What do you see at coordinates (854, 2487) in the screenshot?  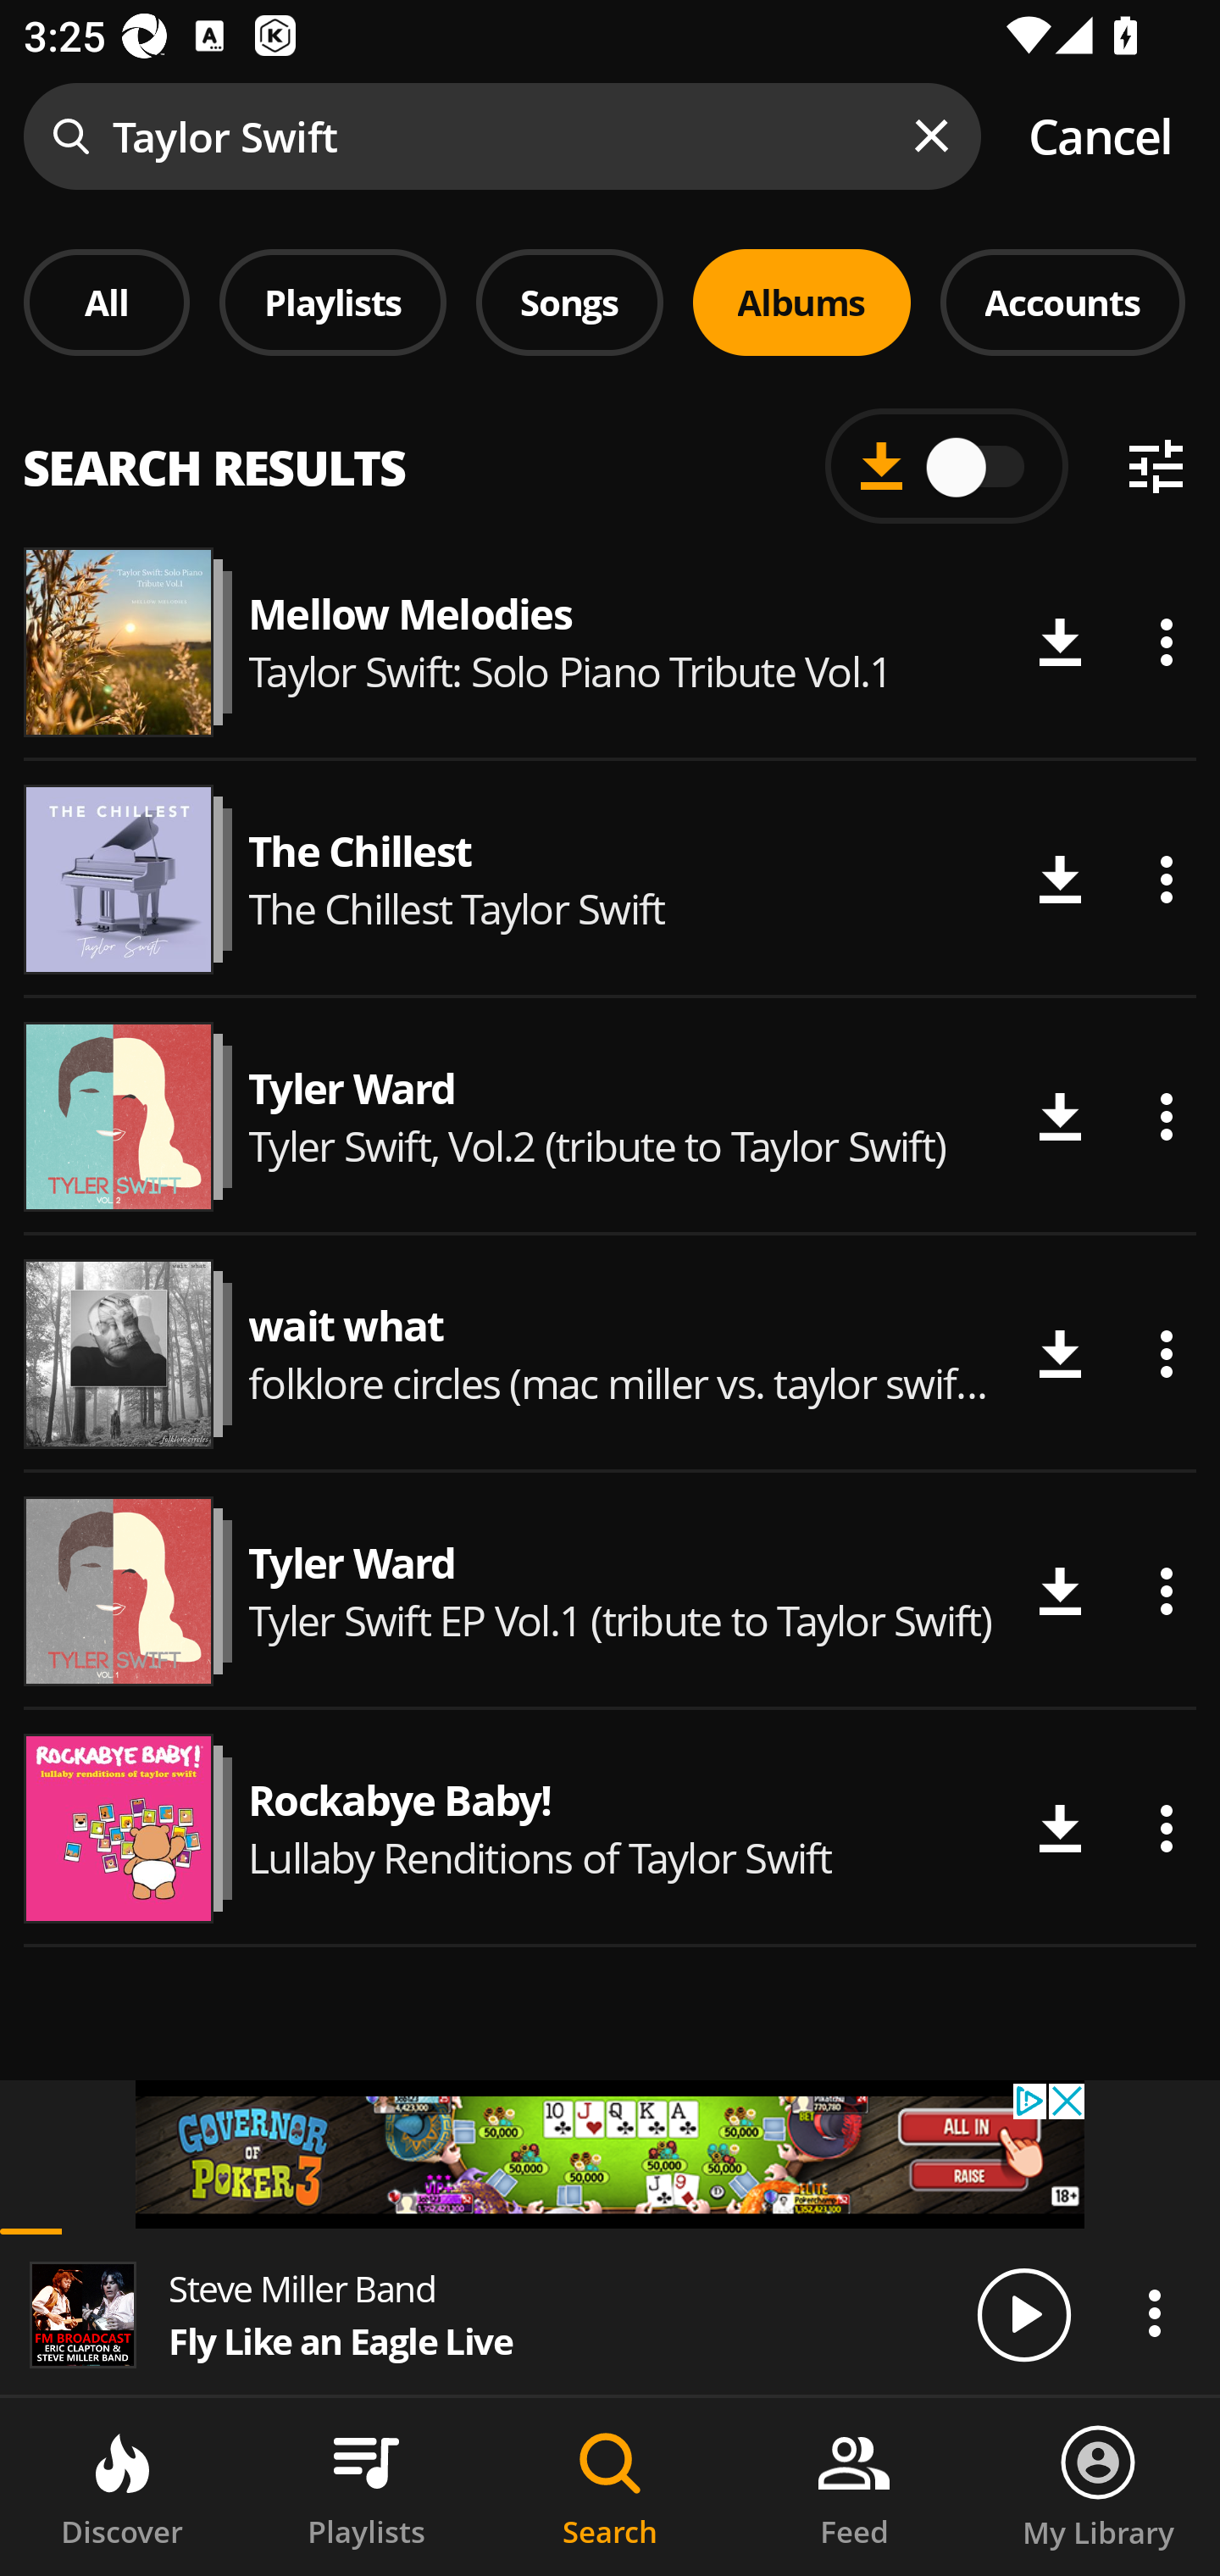 I see `Feed` at bounding box center [854, 2487].